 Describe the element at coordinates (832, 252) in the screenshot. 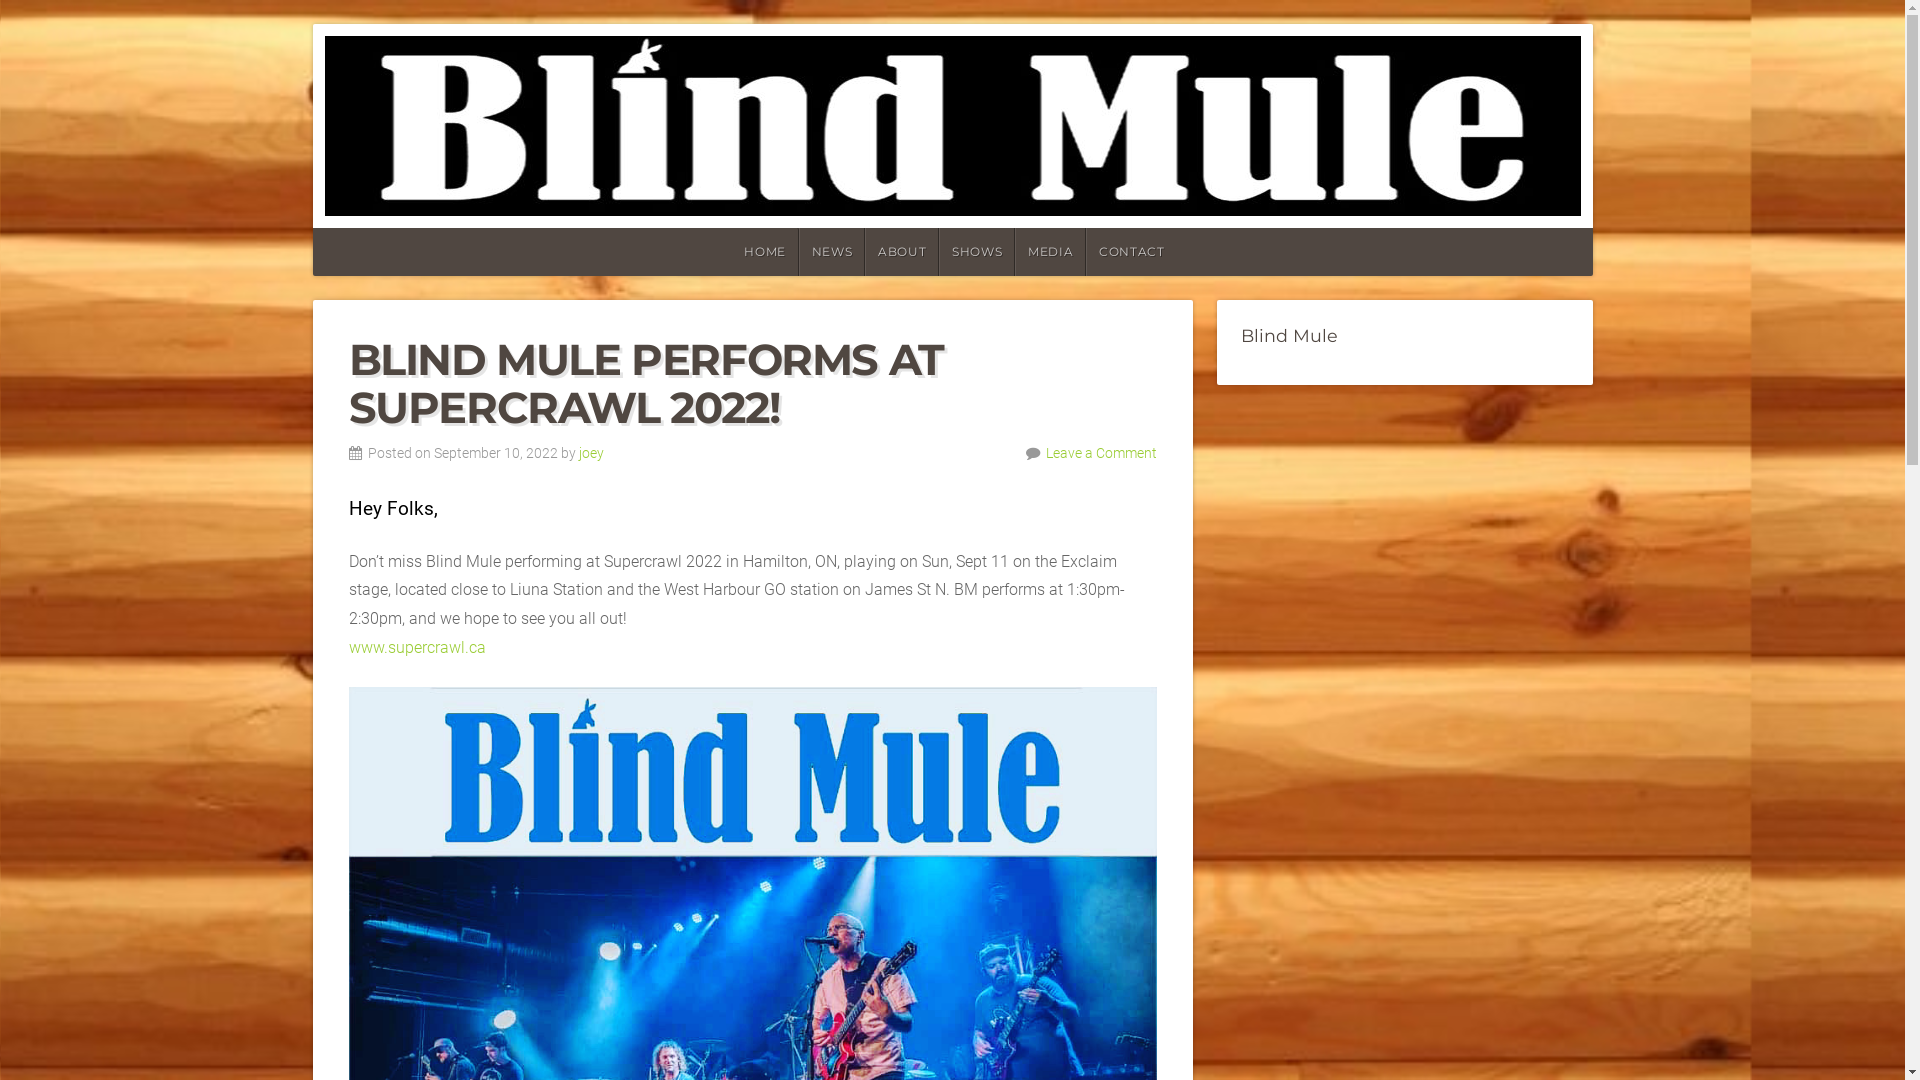

I see `NEWS` at that location.